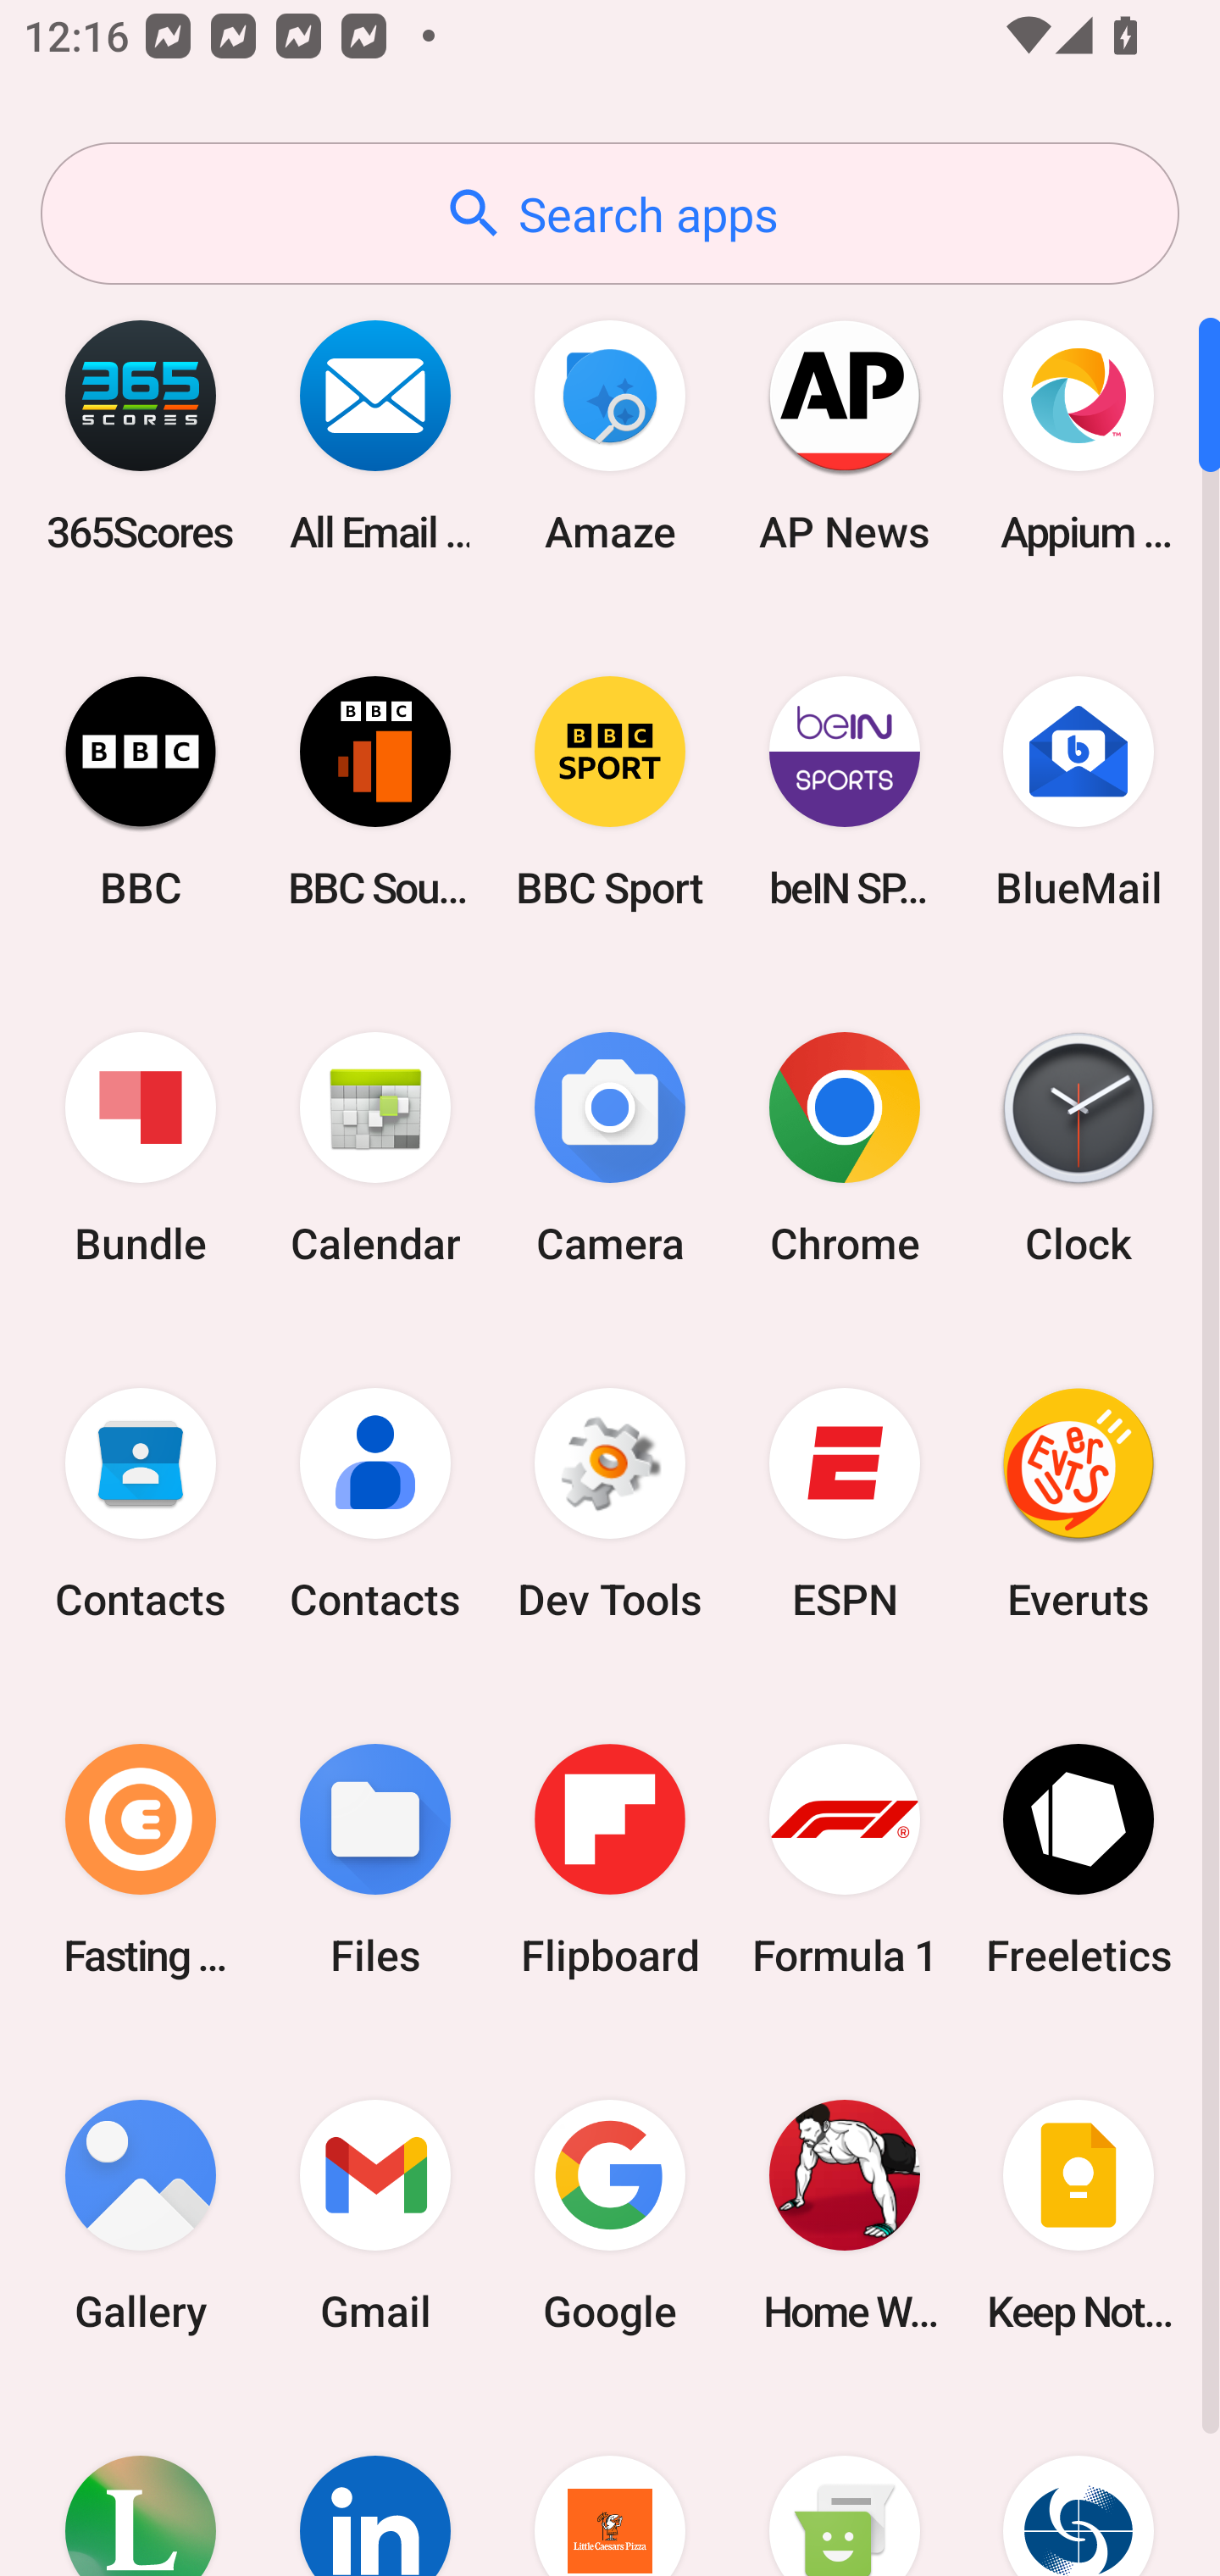  Describe the element at coordinates (375, 791) in the screenshot. I see `BBC Sounds` at that location.